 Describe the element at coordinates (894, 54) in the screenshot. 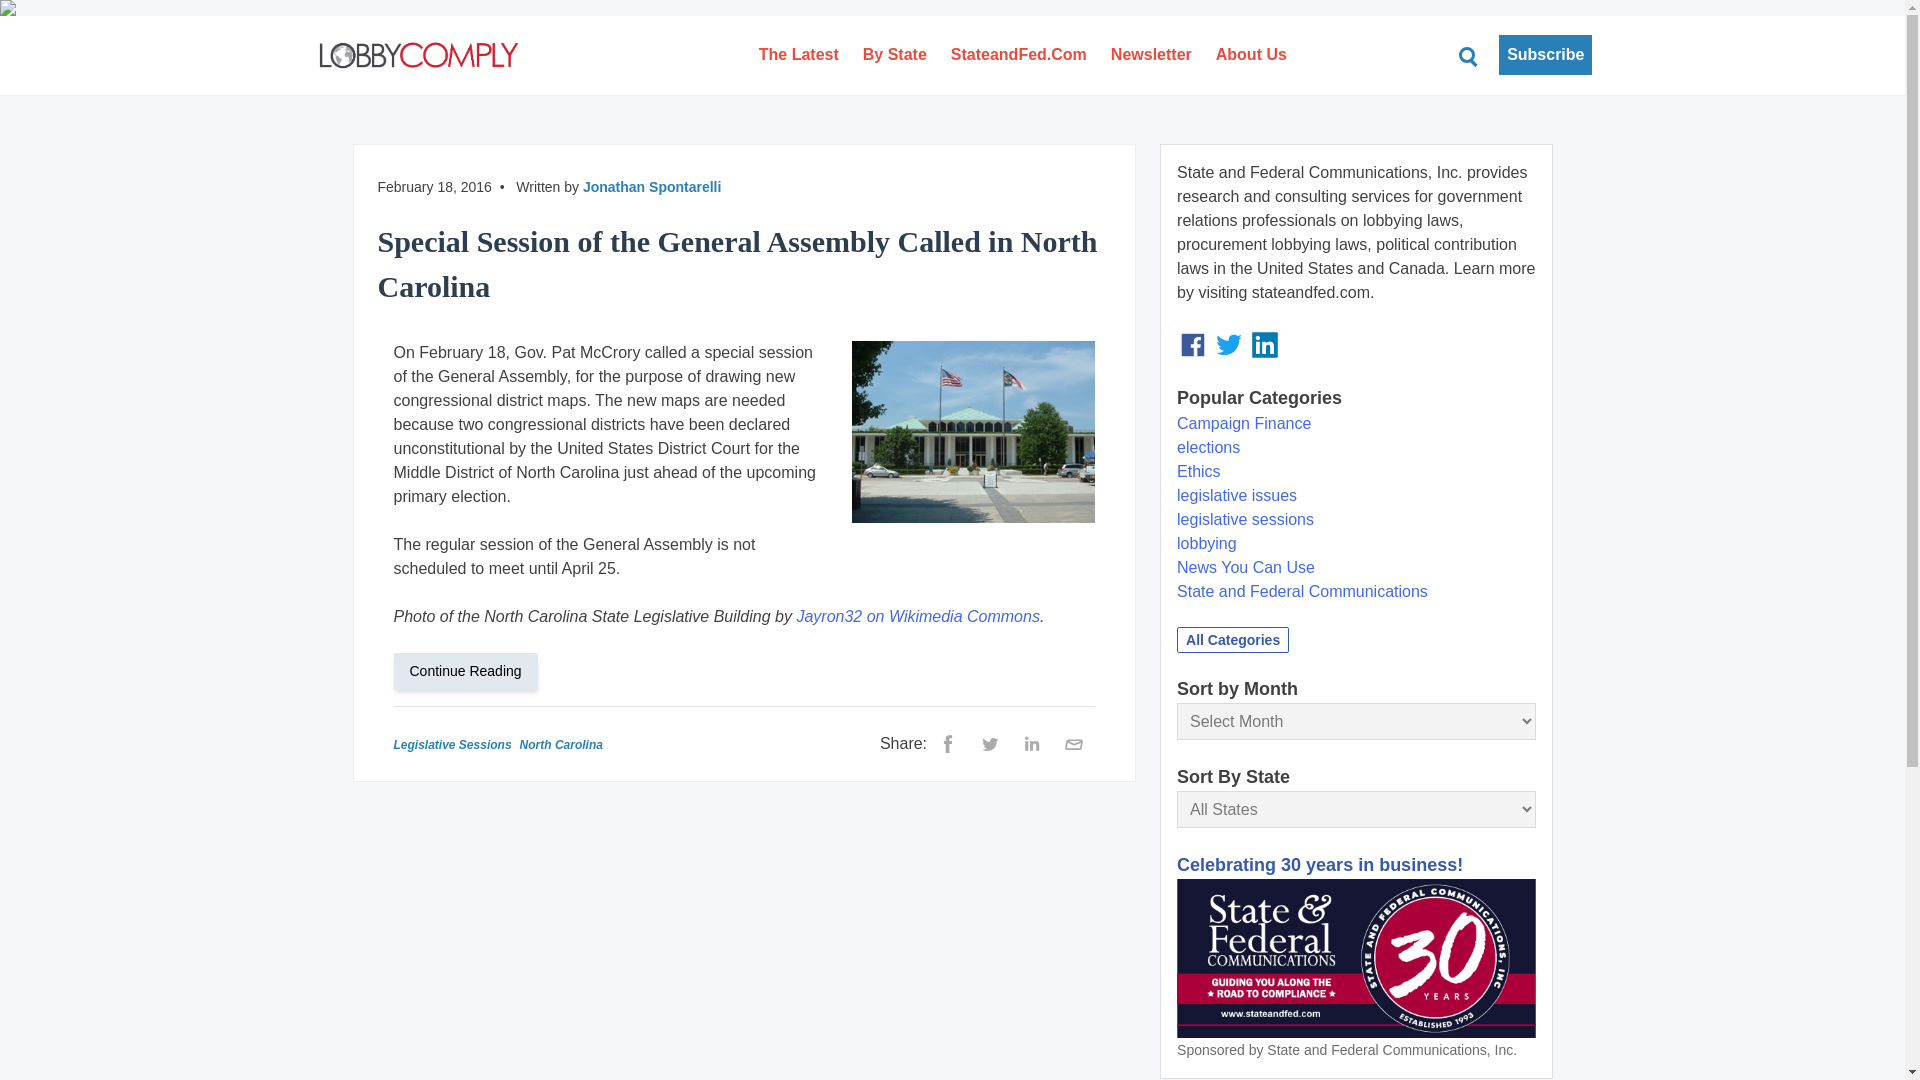

I see `By State` at that location.